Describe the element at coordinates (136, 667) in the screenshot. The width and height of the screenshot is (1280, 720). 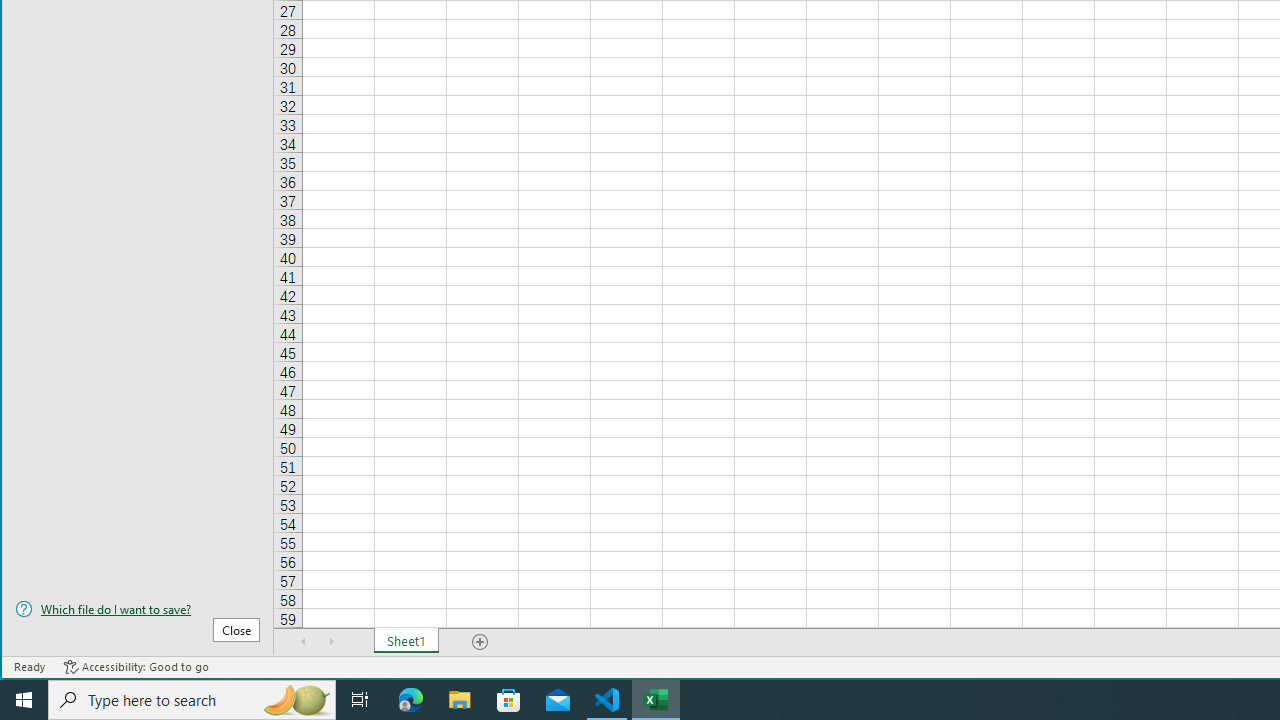
I see `Accessibility Checker Accessibility: Good to go` at that location.